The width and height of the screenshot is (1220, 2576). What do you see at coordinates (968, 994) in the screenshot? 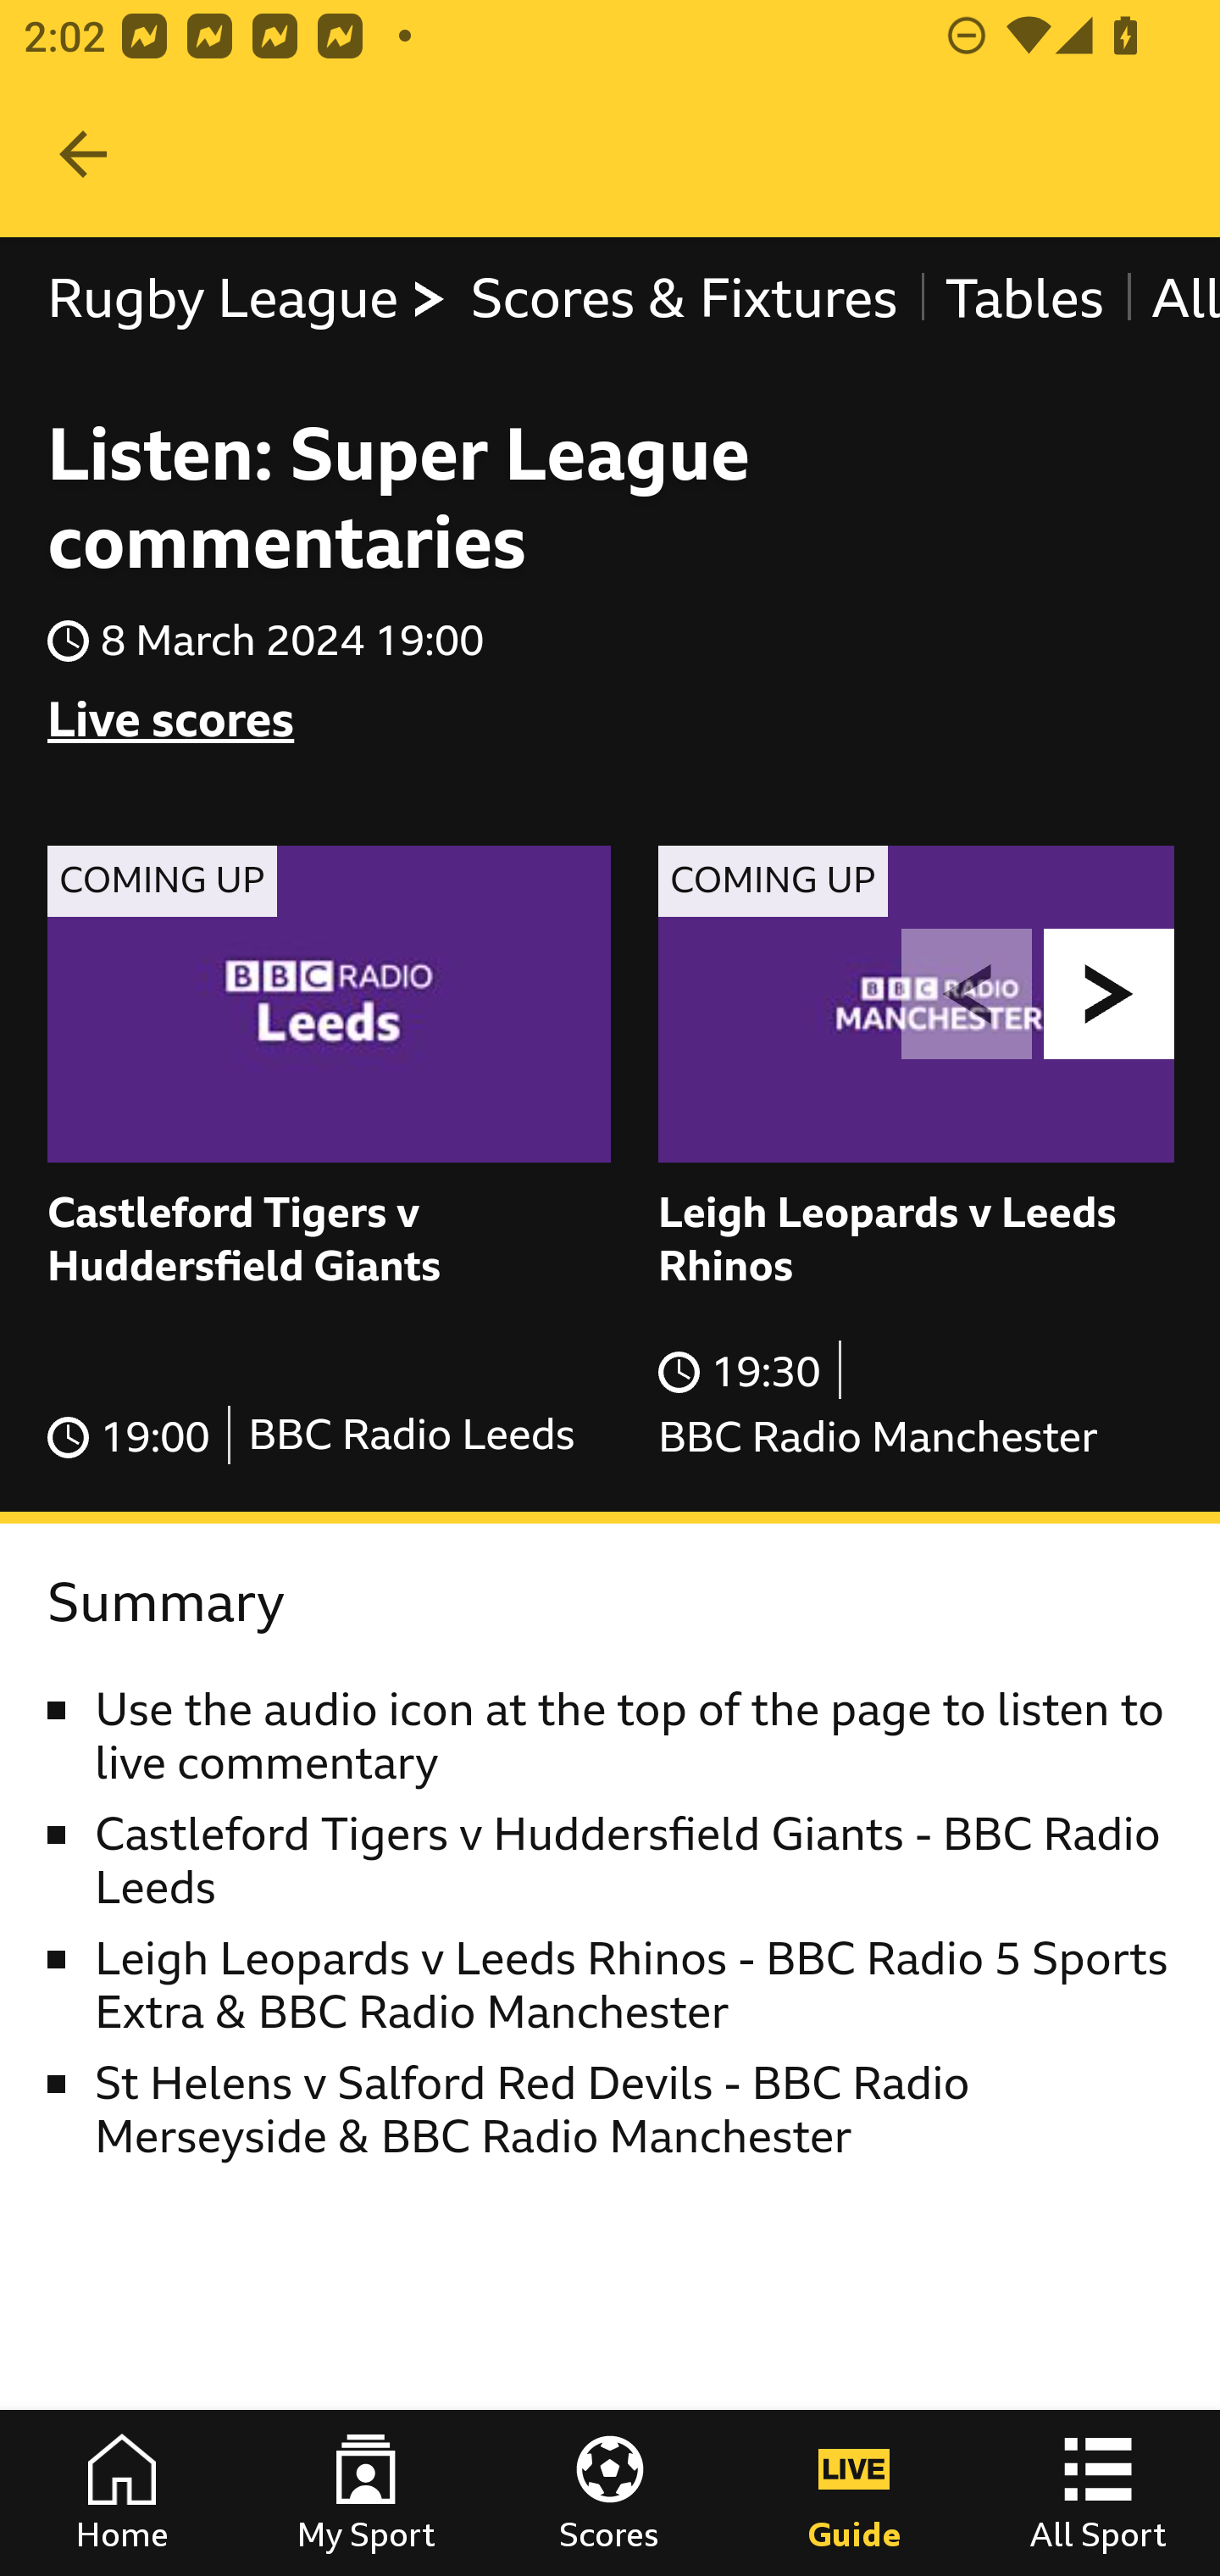
I see `previous` at bounding box center [968, 994].